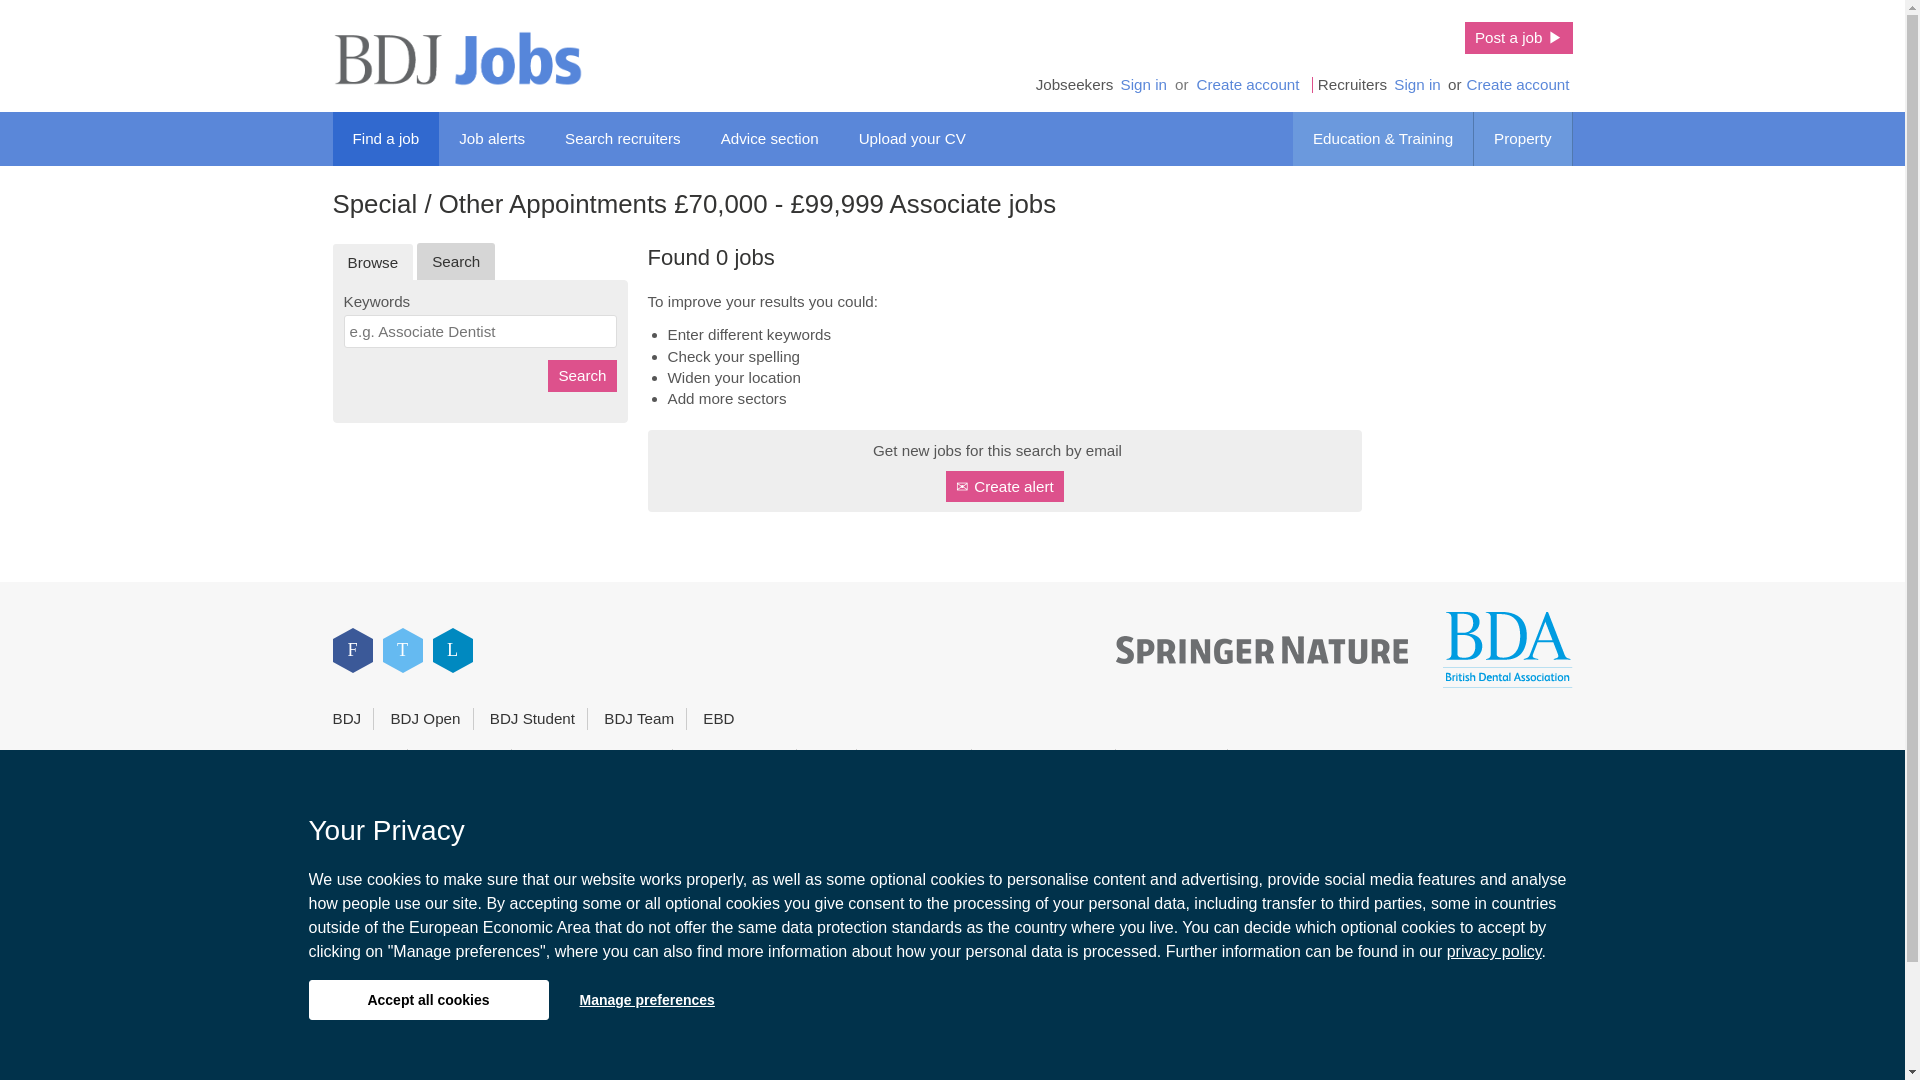 The image size is (1920, 1080). I want to click on Advice section, so click(770, 138).